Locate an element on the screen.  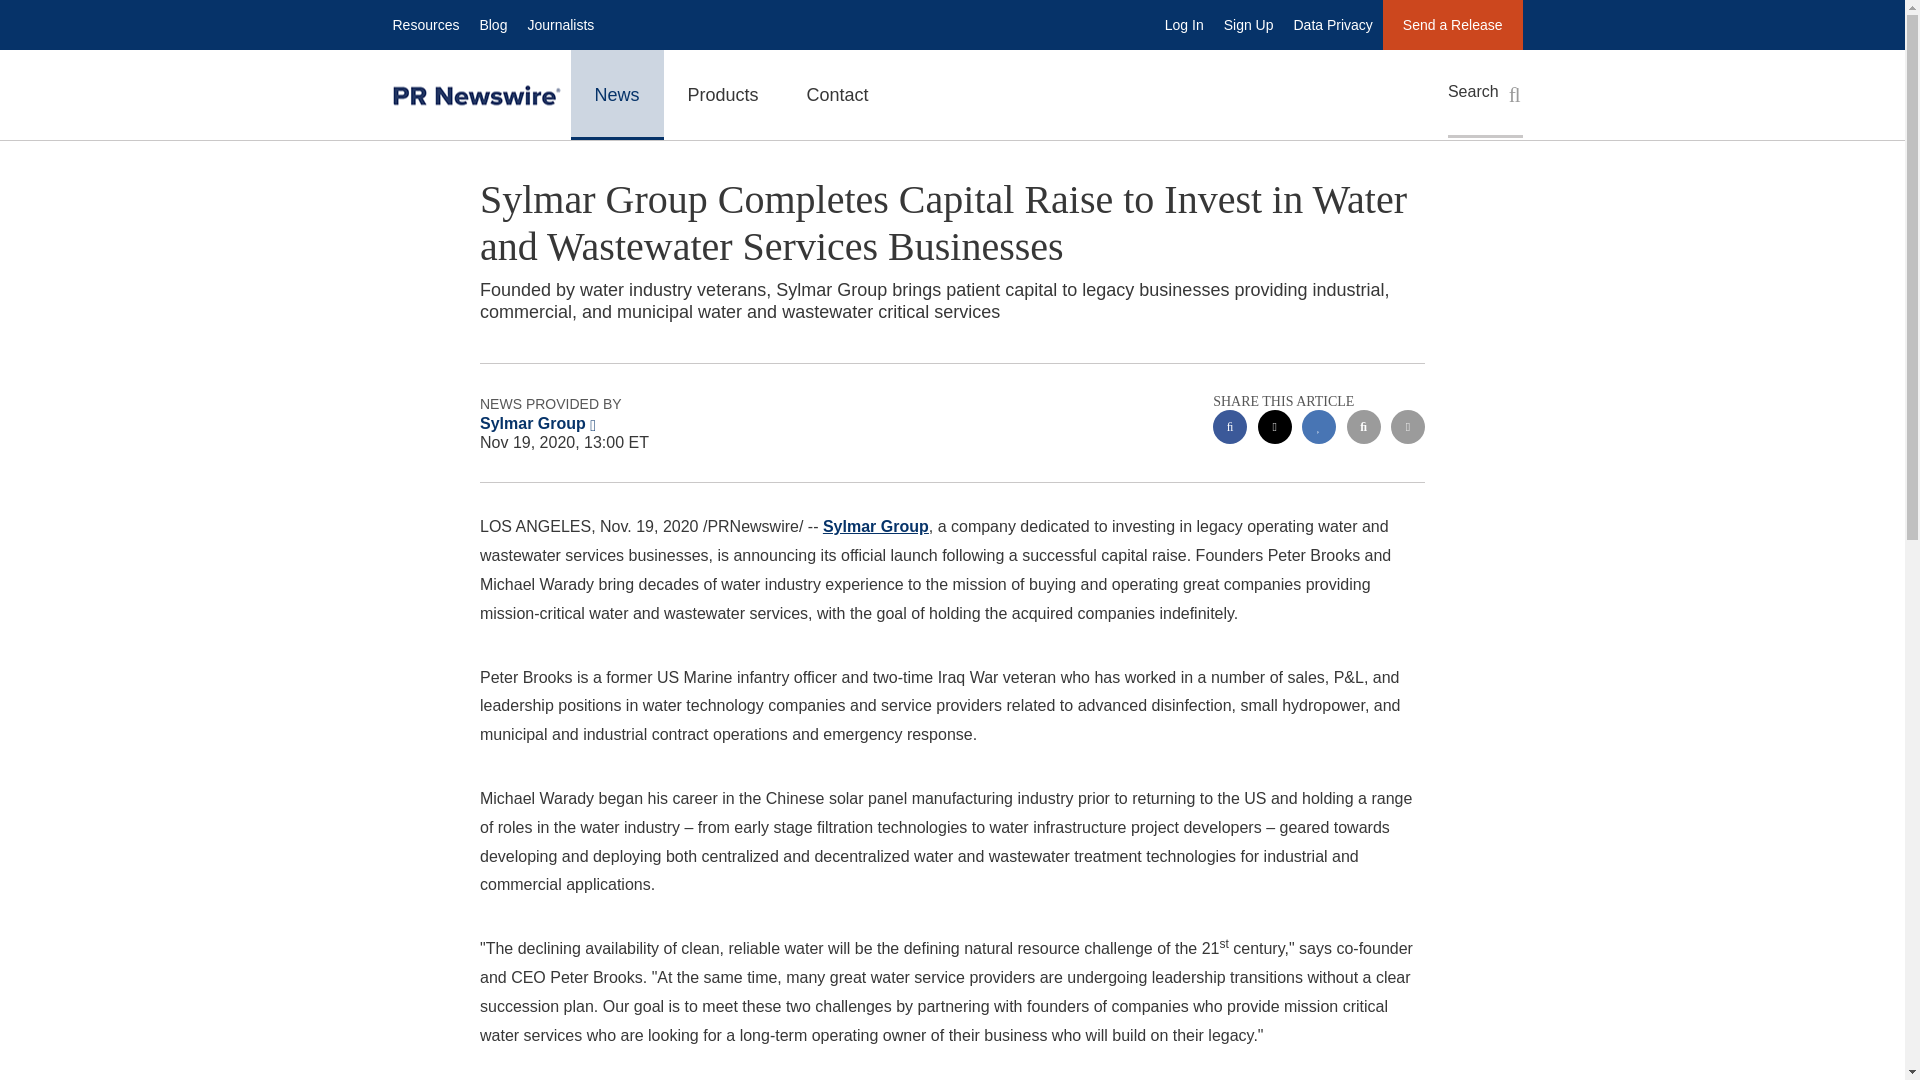
Products is located at coordinates (724, 94).